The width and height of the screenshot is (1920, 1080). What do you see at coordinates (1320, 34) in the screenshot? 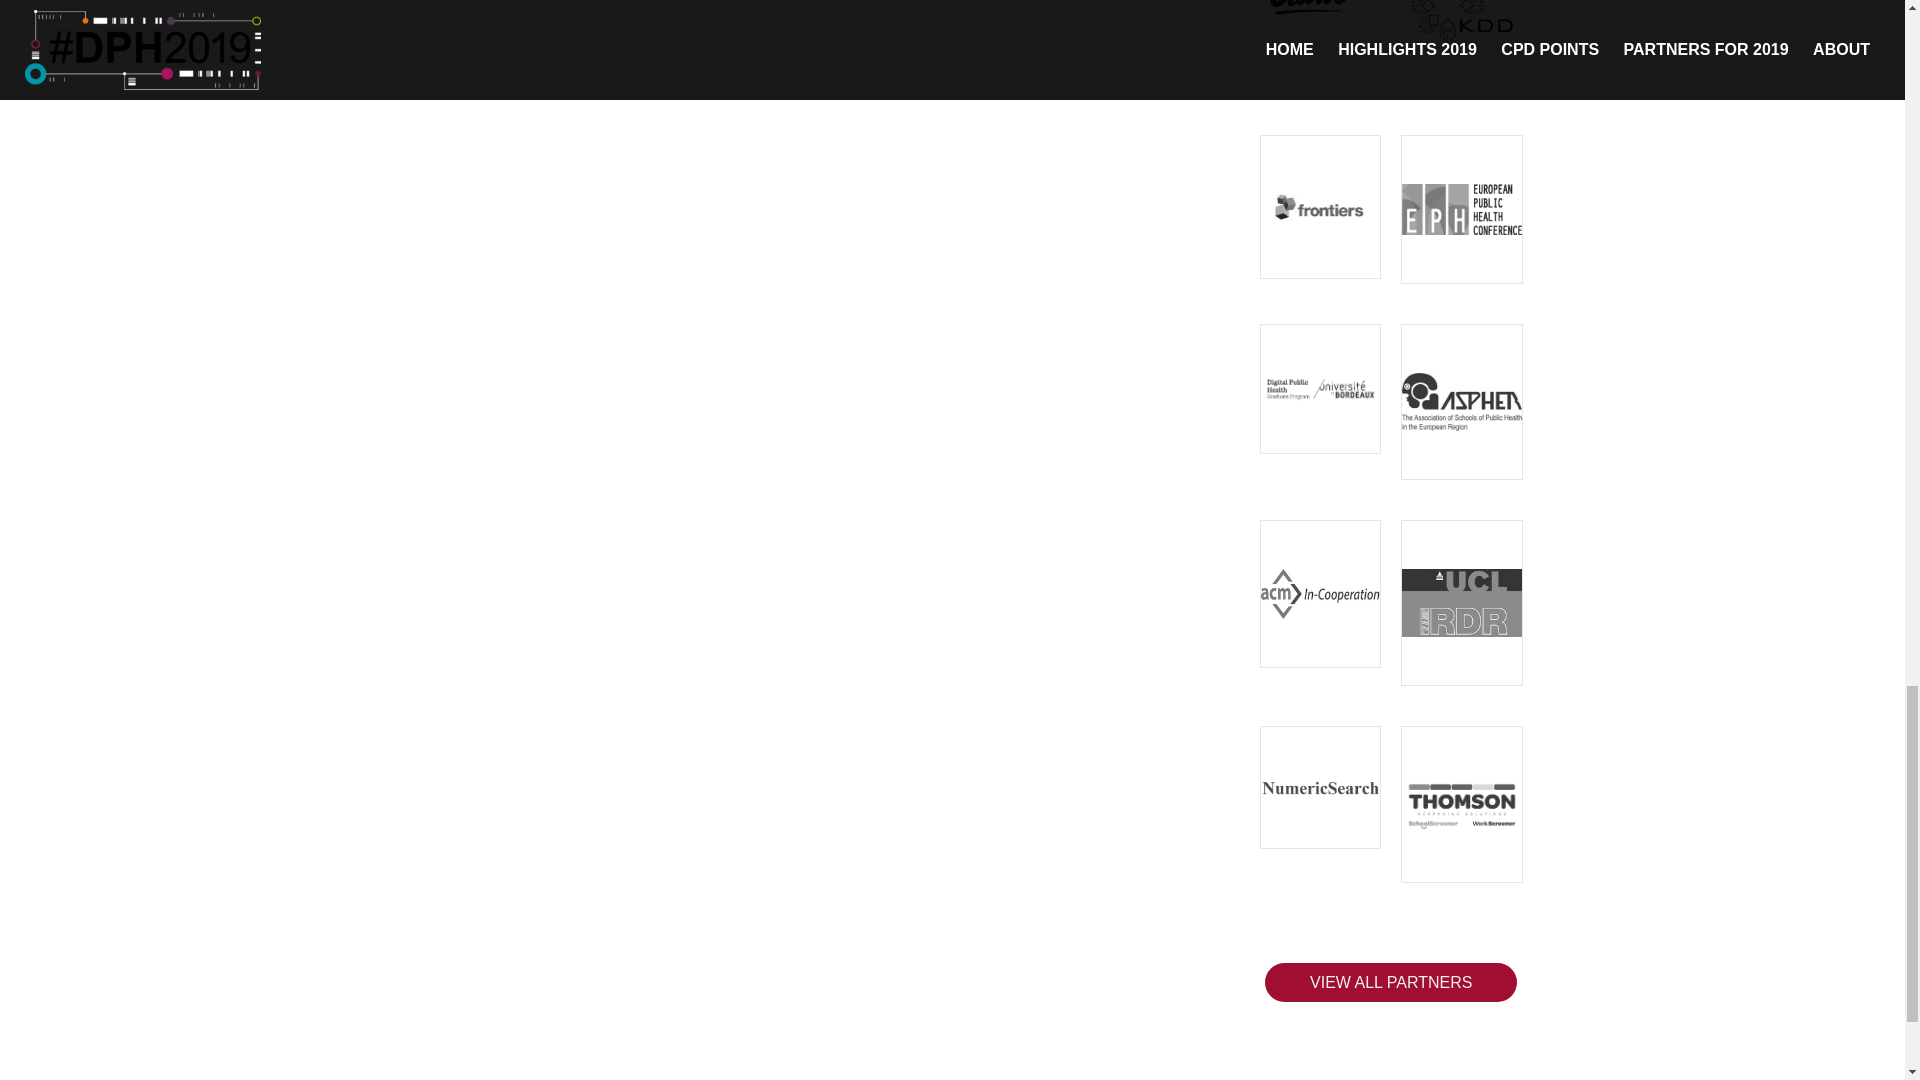
I see `GIANT Health` at bounding box center [1320, 34].